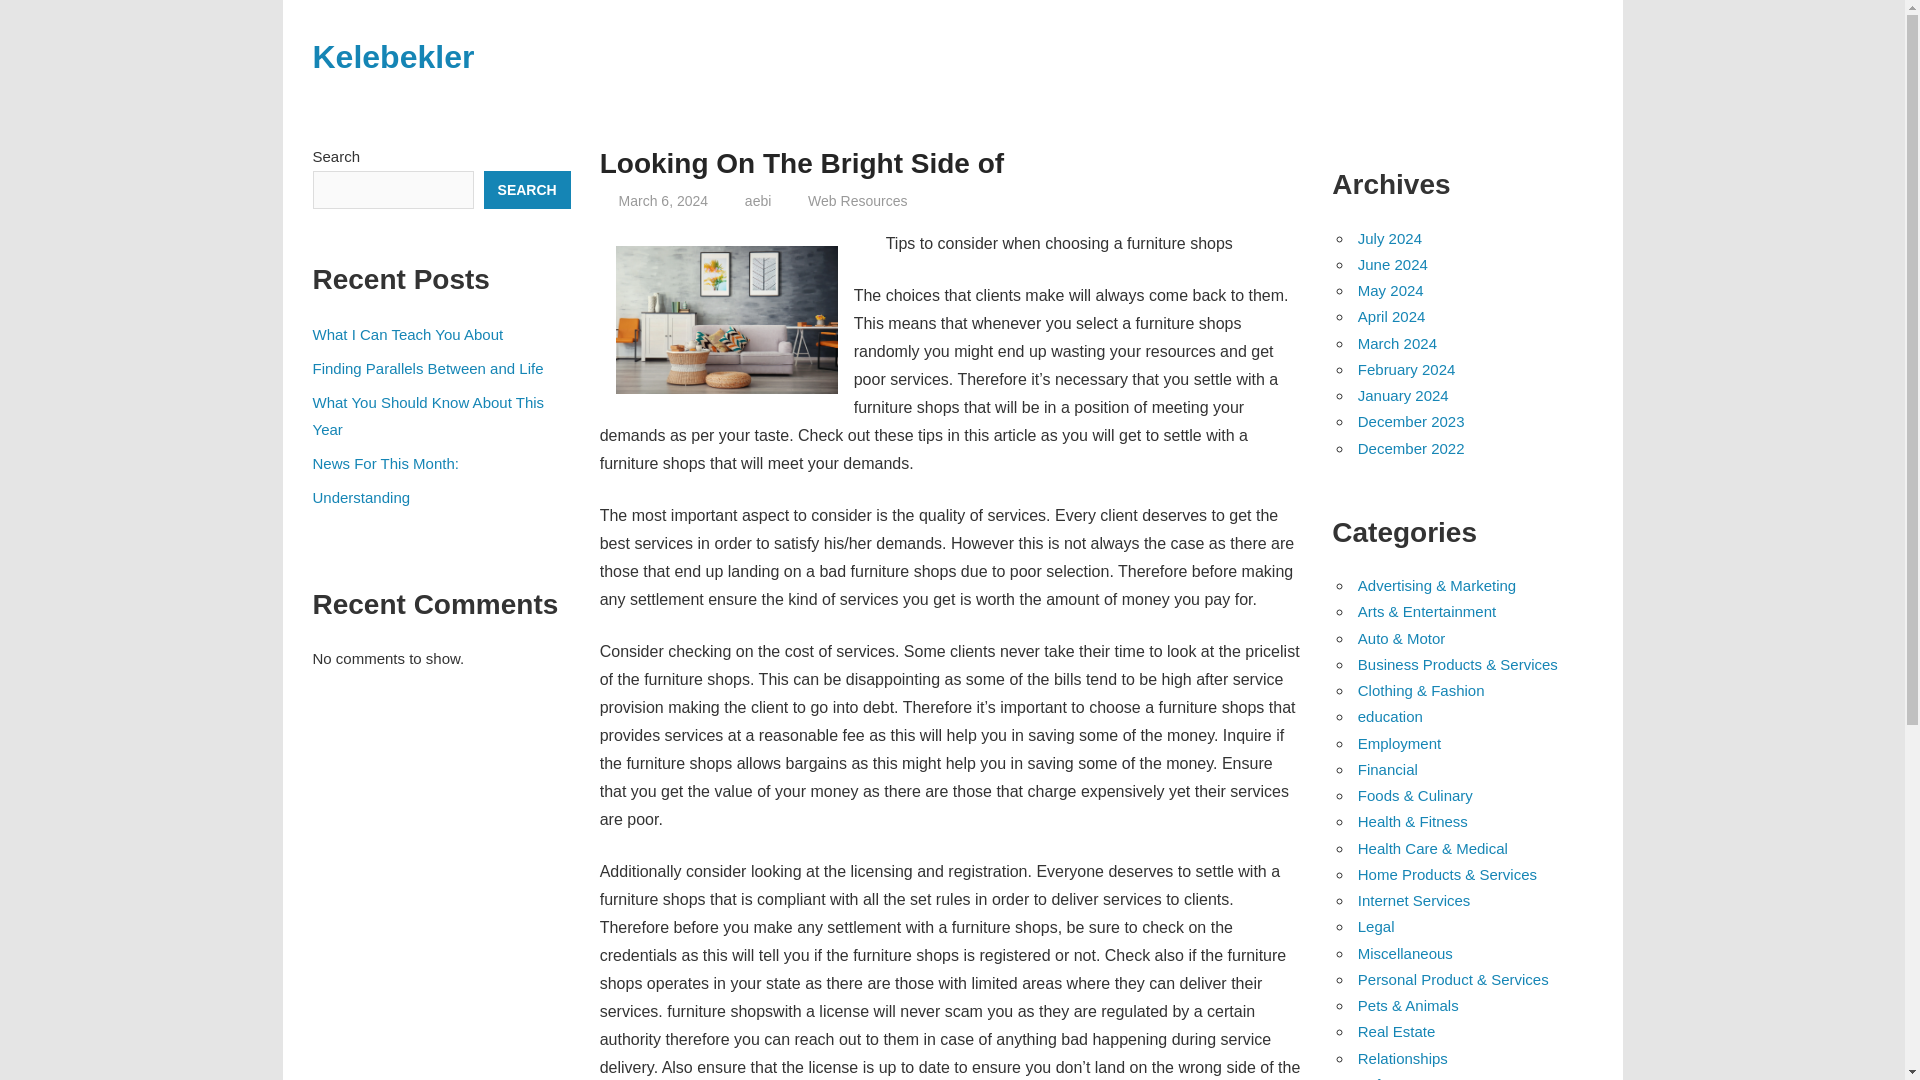 This screenshot has width=1920, height=1080. Describe the element at coordinates (758, 201) in the screenshot. I see `aebi` at that location.